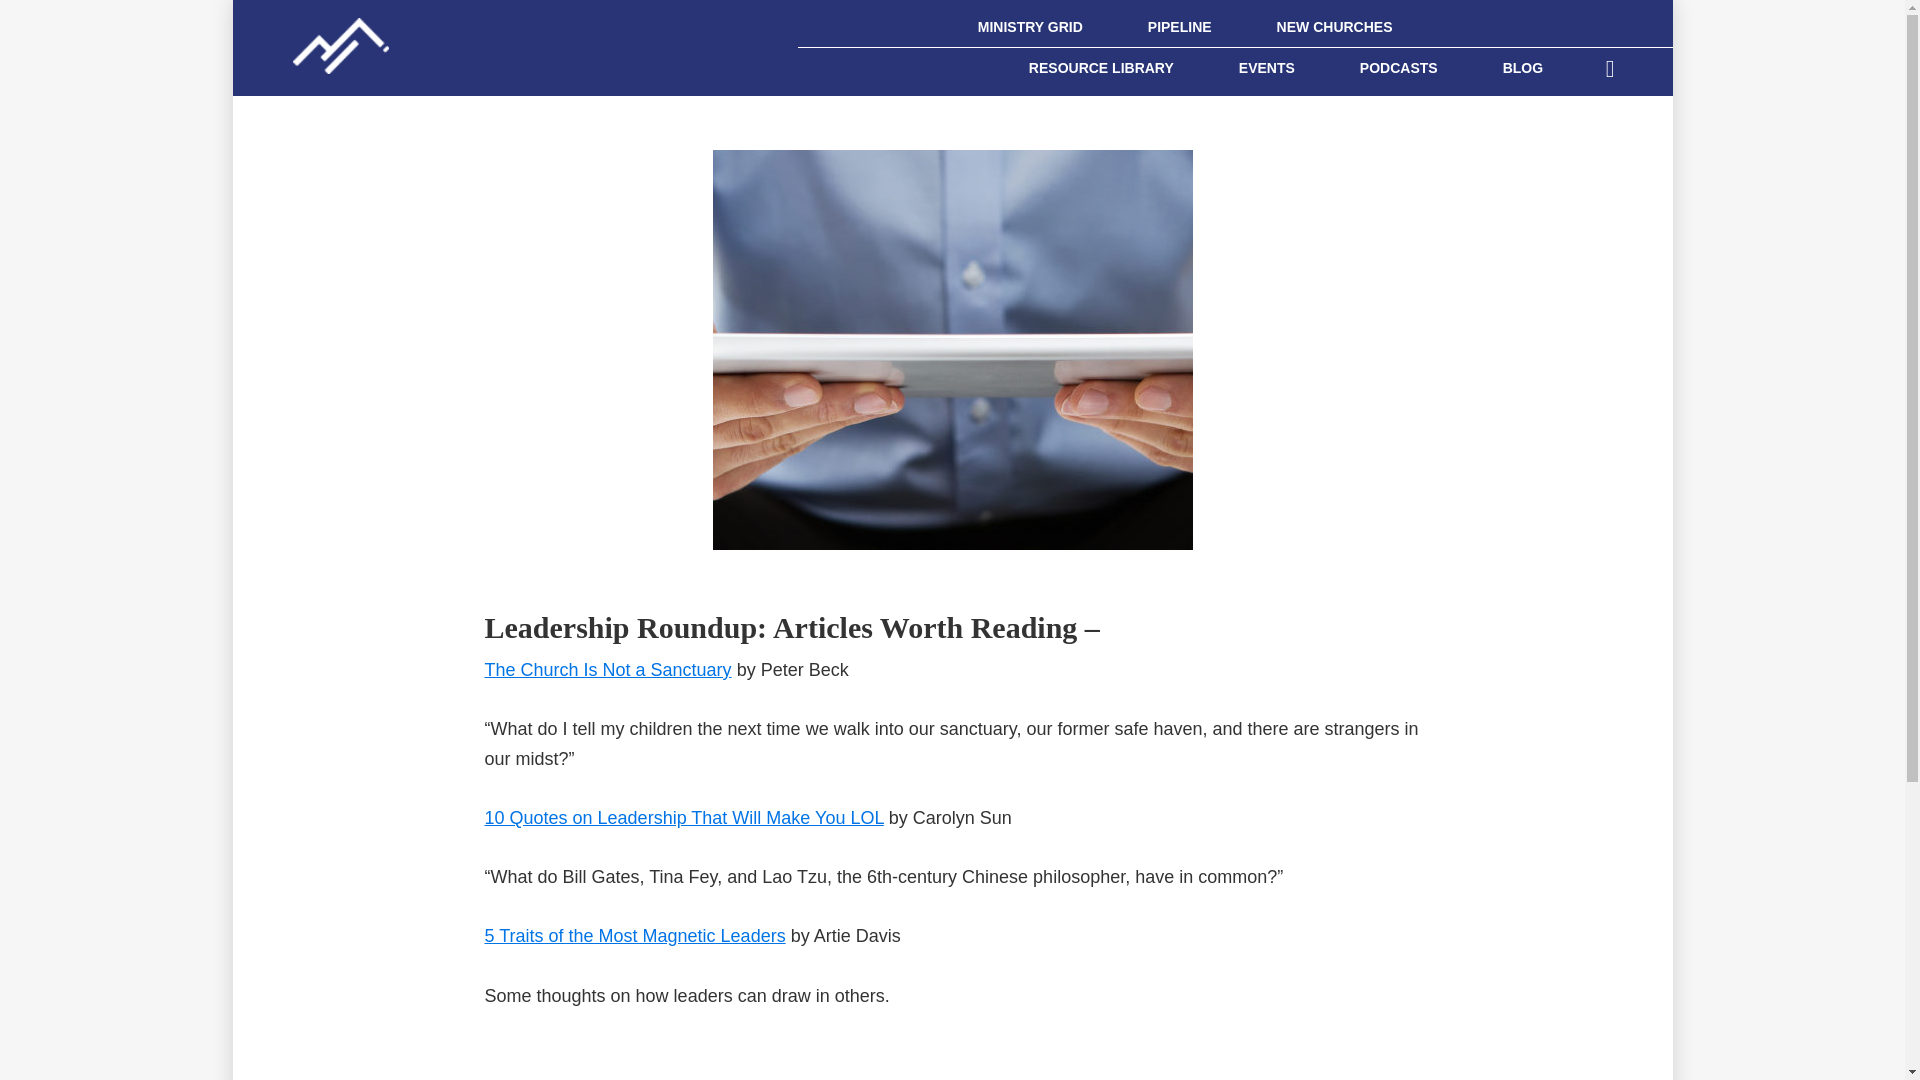 The height and width of the screenshot is (1080, 1920). What do you see at coordinates (325, 34) in the screenshot?
I see `Lifeway Leadership` at bounding box center [325, 34].